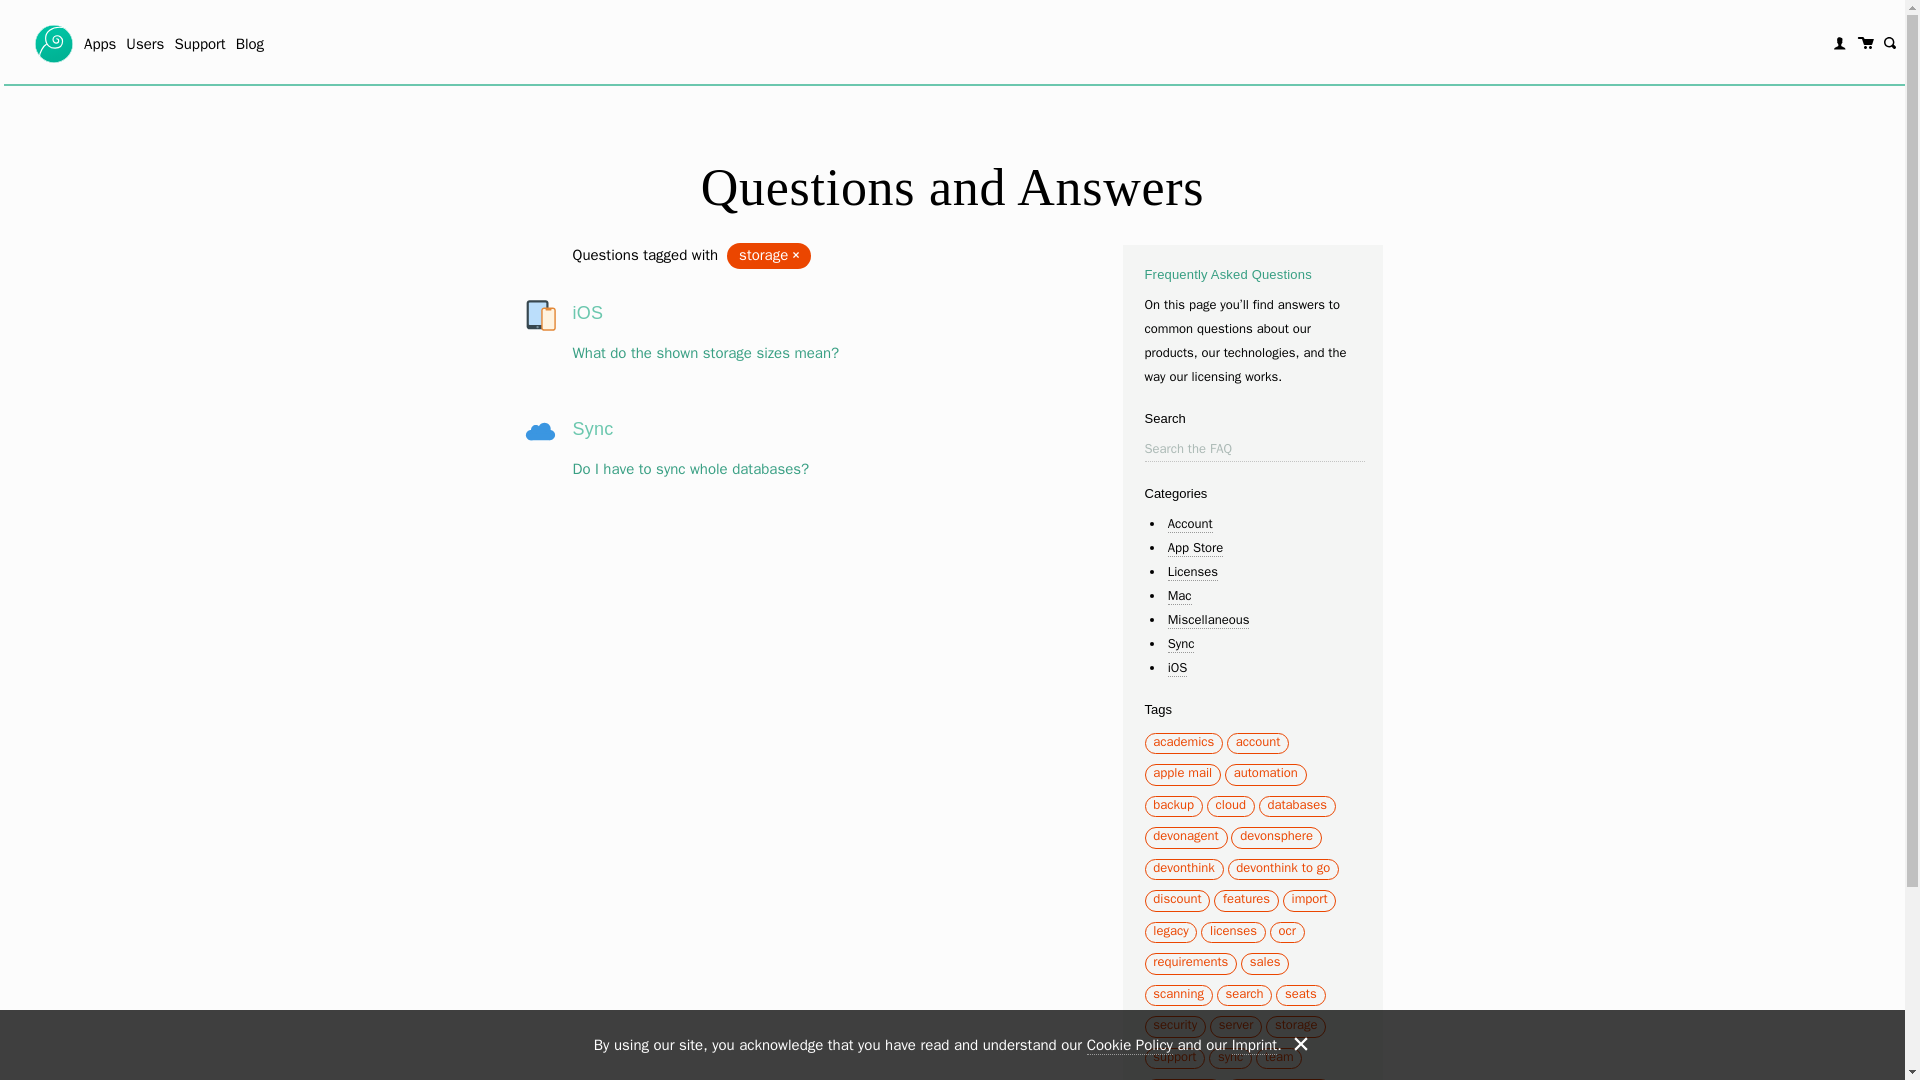 This screenshot has height=1080, width=1920. I want to click on cloud, so click(1230, 804).